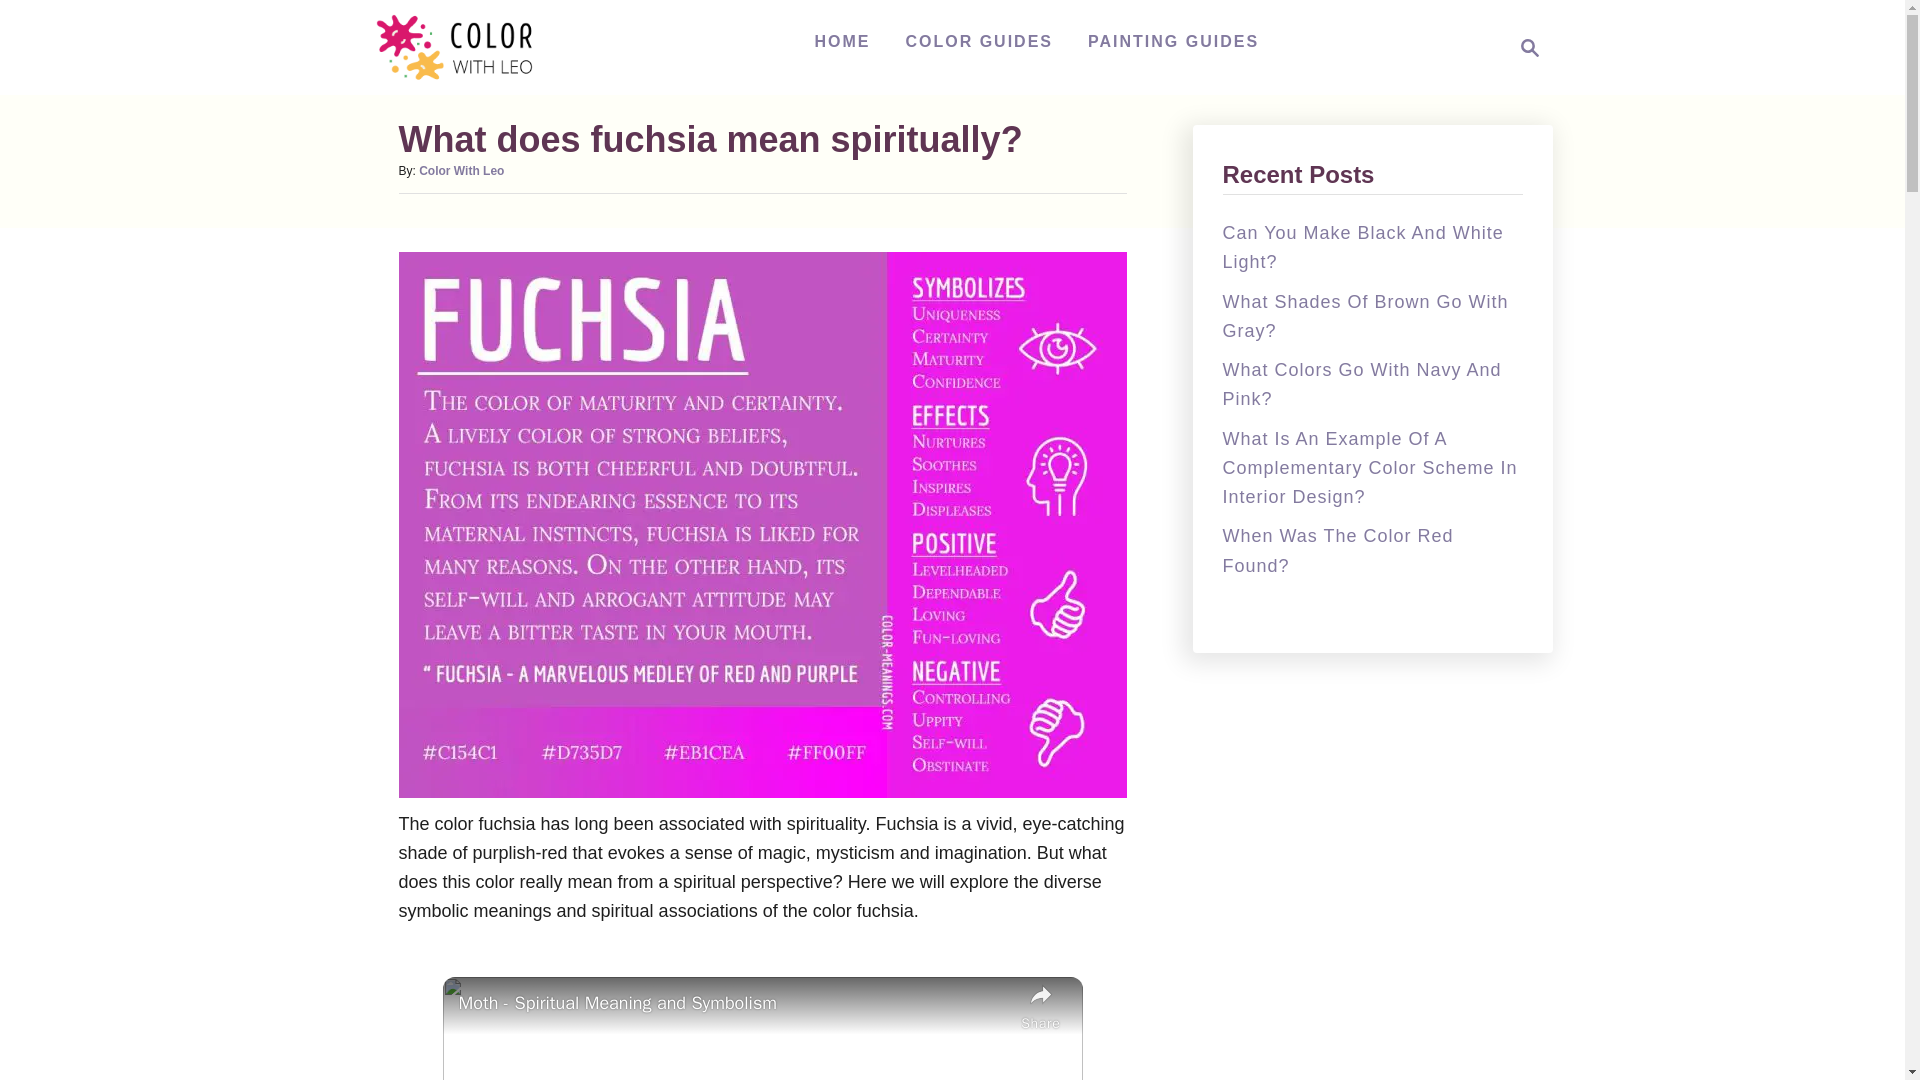 The height and width of the screenshot is (1080, 1920). What do you see at coordinates (842, 41) in the screenshot?
I see `Magnifying Glass` at bounding box center [842, 41].